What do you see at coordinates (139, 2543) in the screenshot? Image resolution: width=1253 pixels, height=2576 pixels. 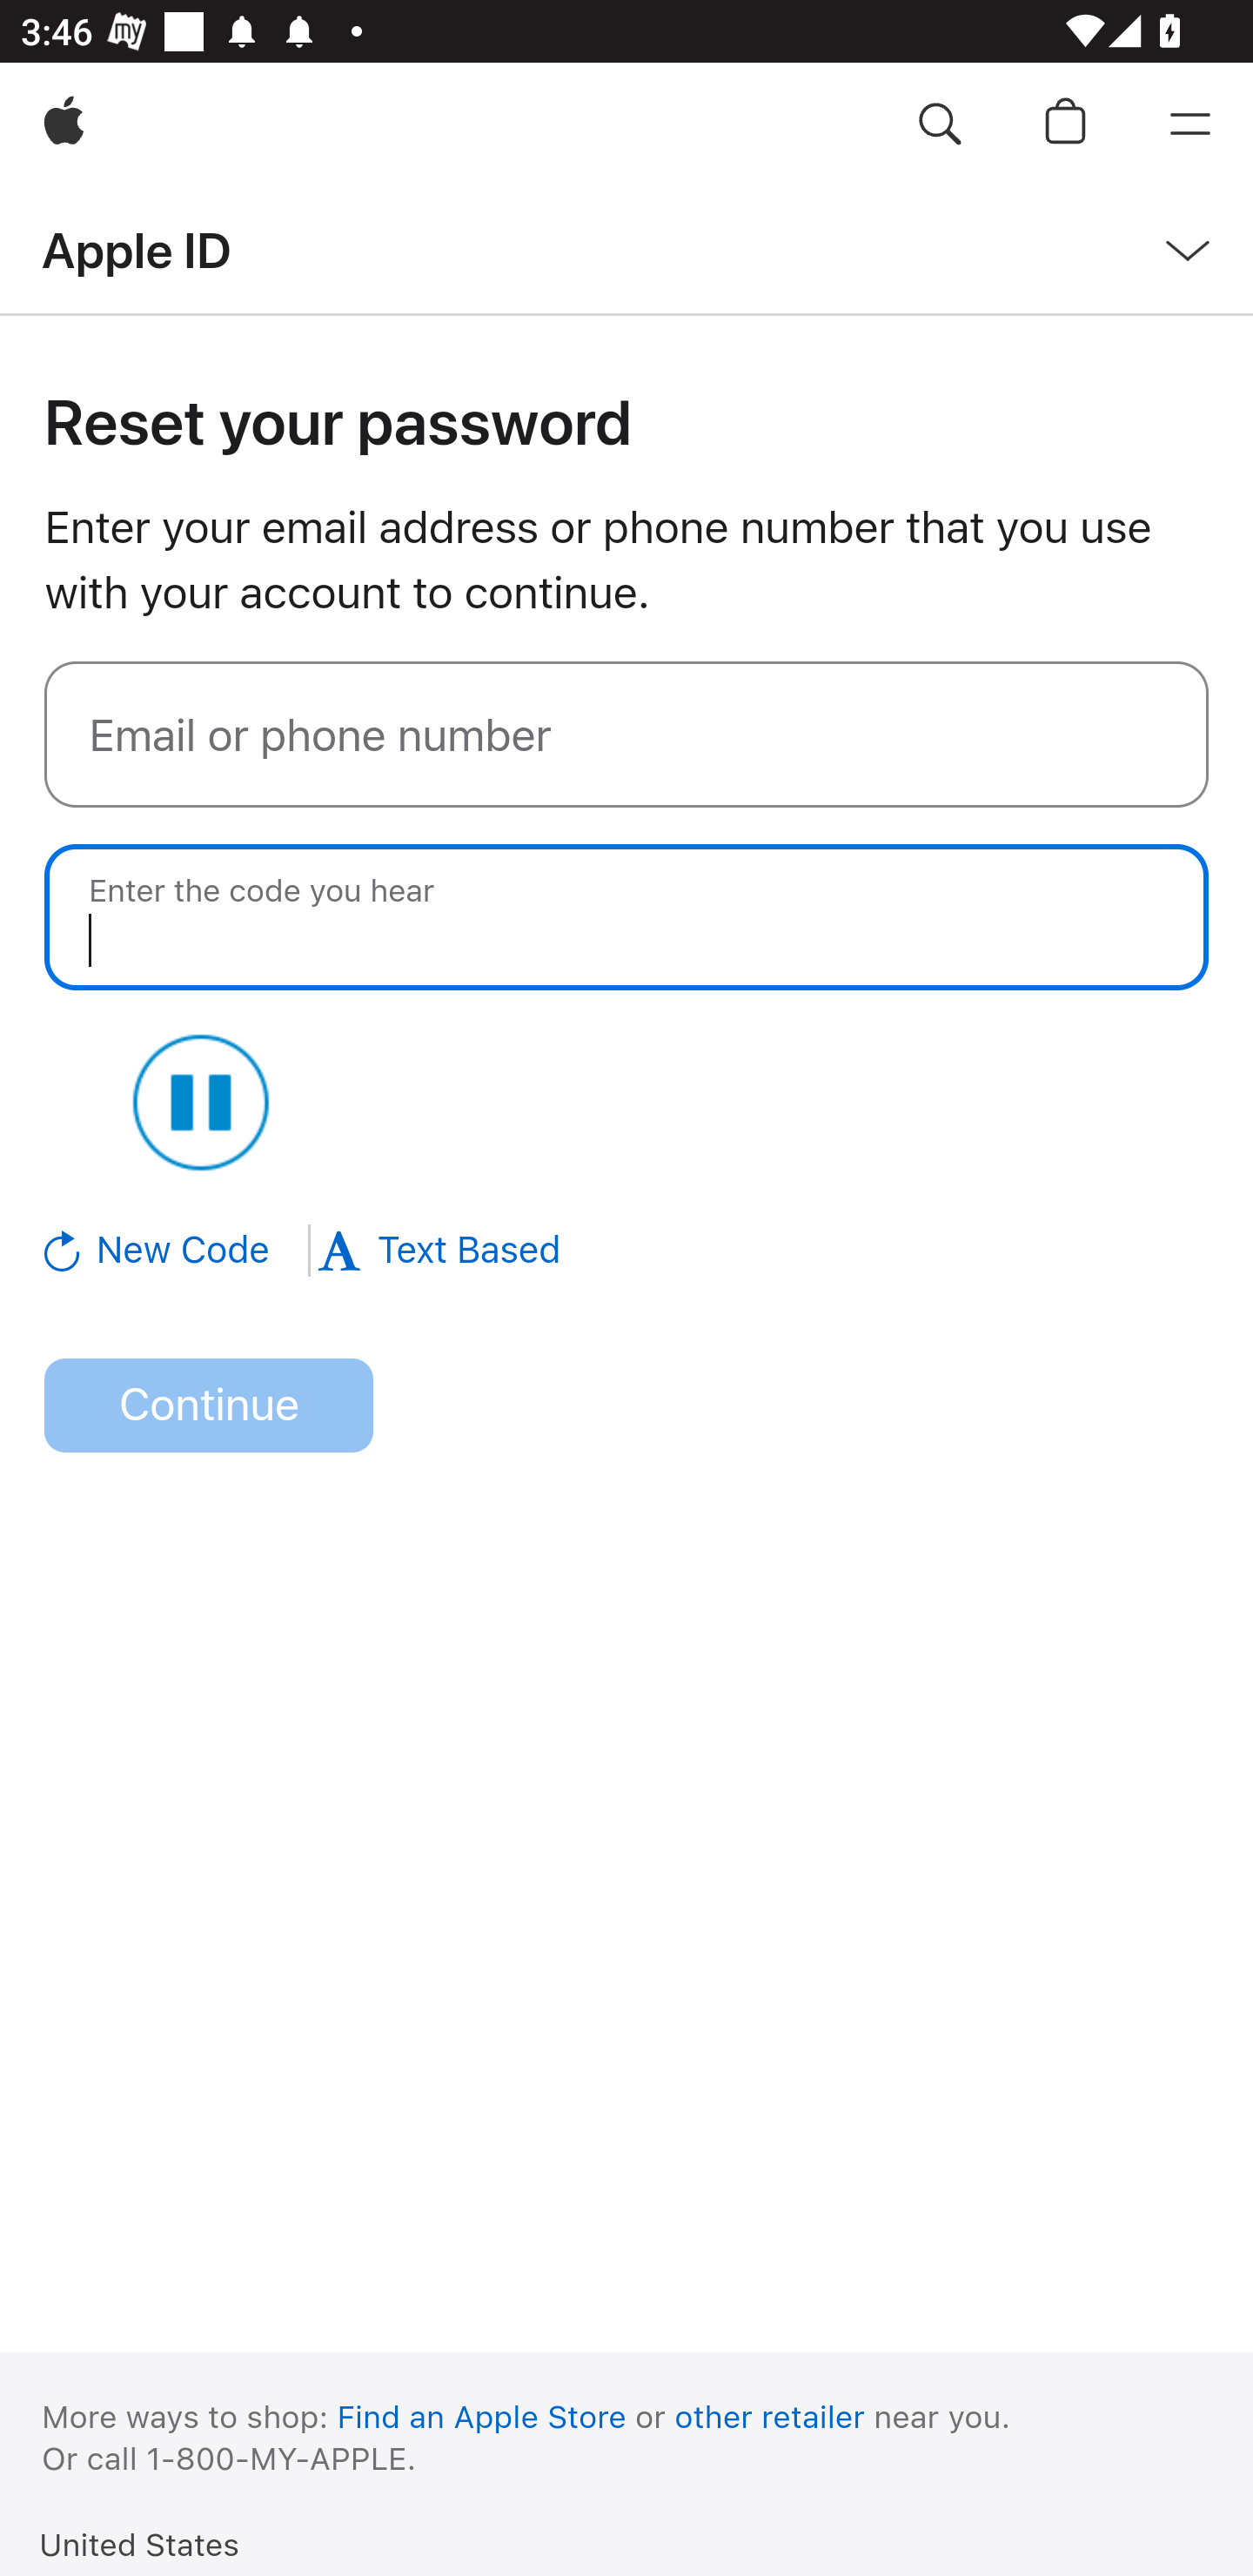 I see `United States` at bounding box center [139, 2543].